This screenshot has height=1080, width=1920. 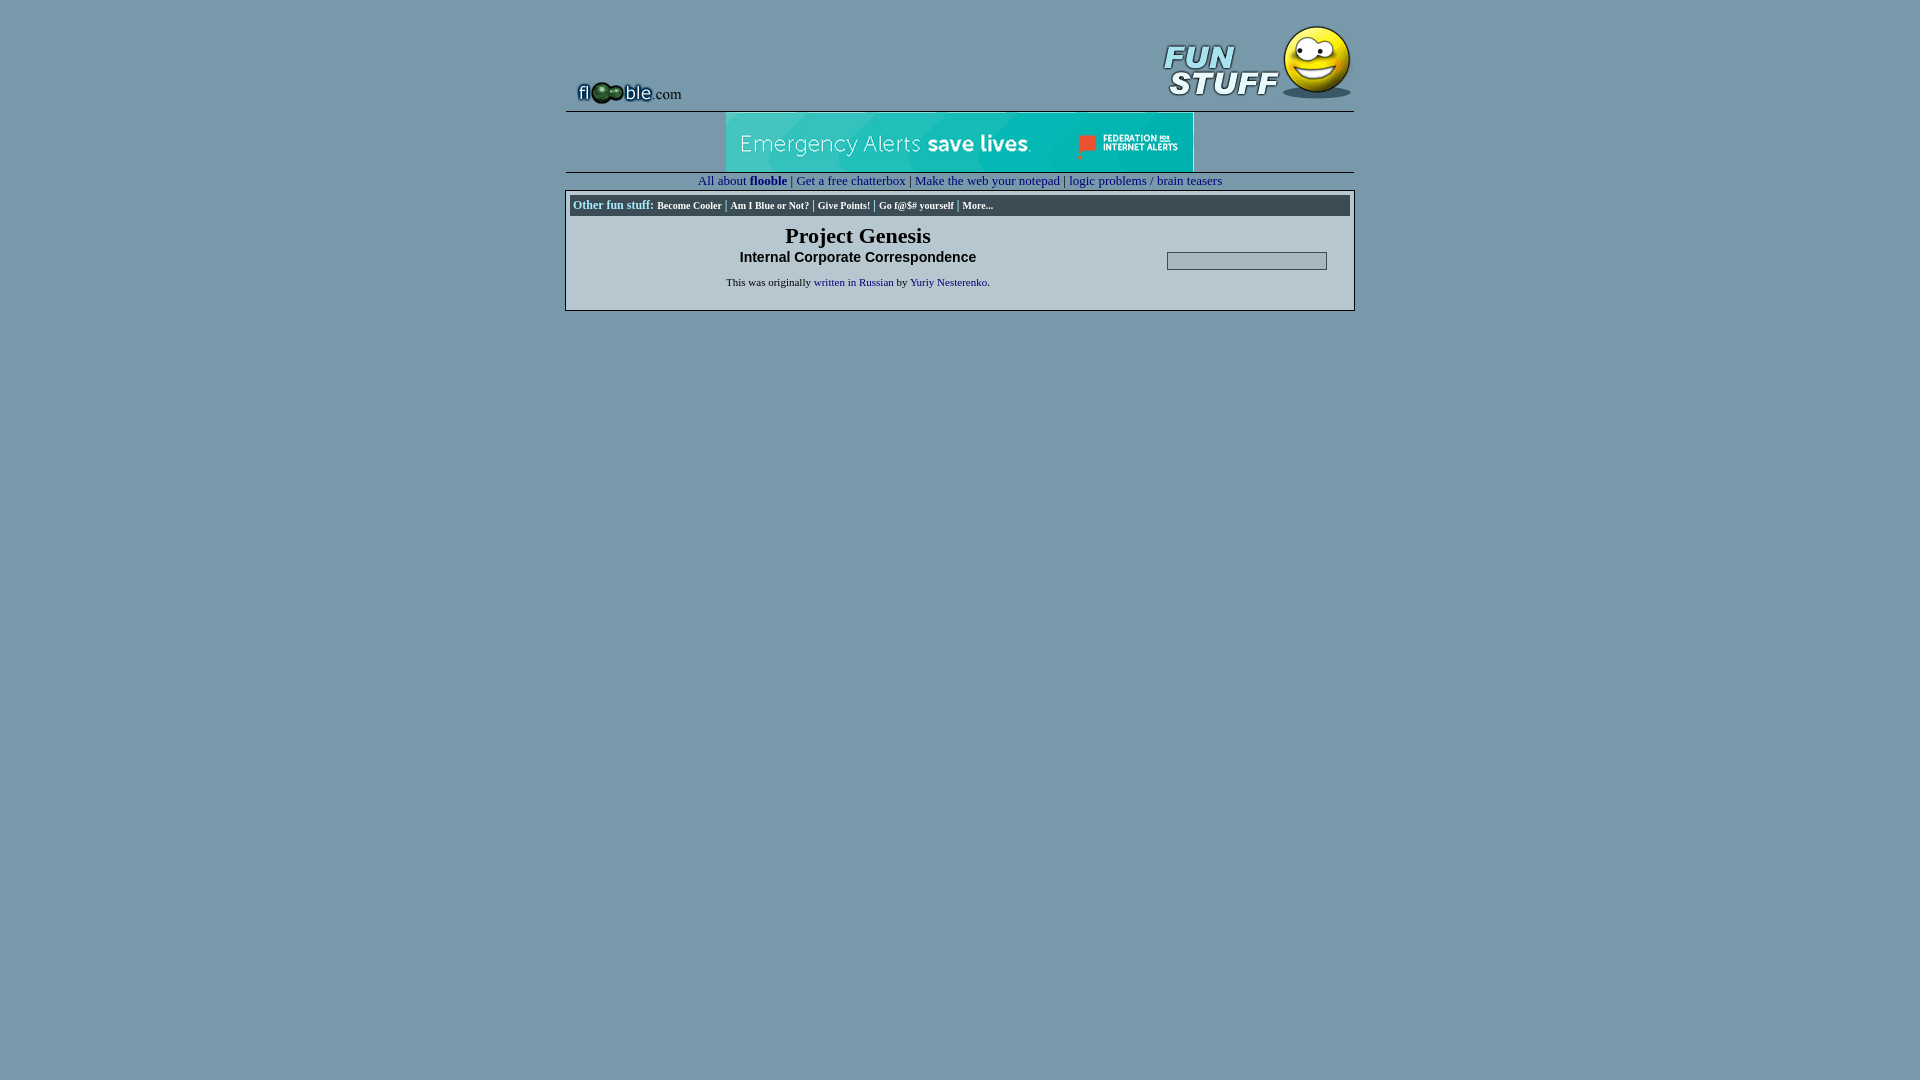 I want to click on Become Cooler, so click(x=688, y=204).